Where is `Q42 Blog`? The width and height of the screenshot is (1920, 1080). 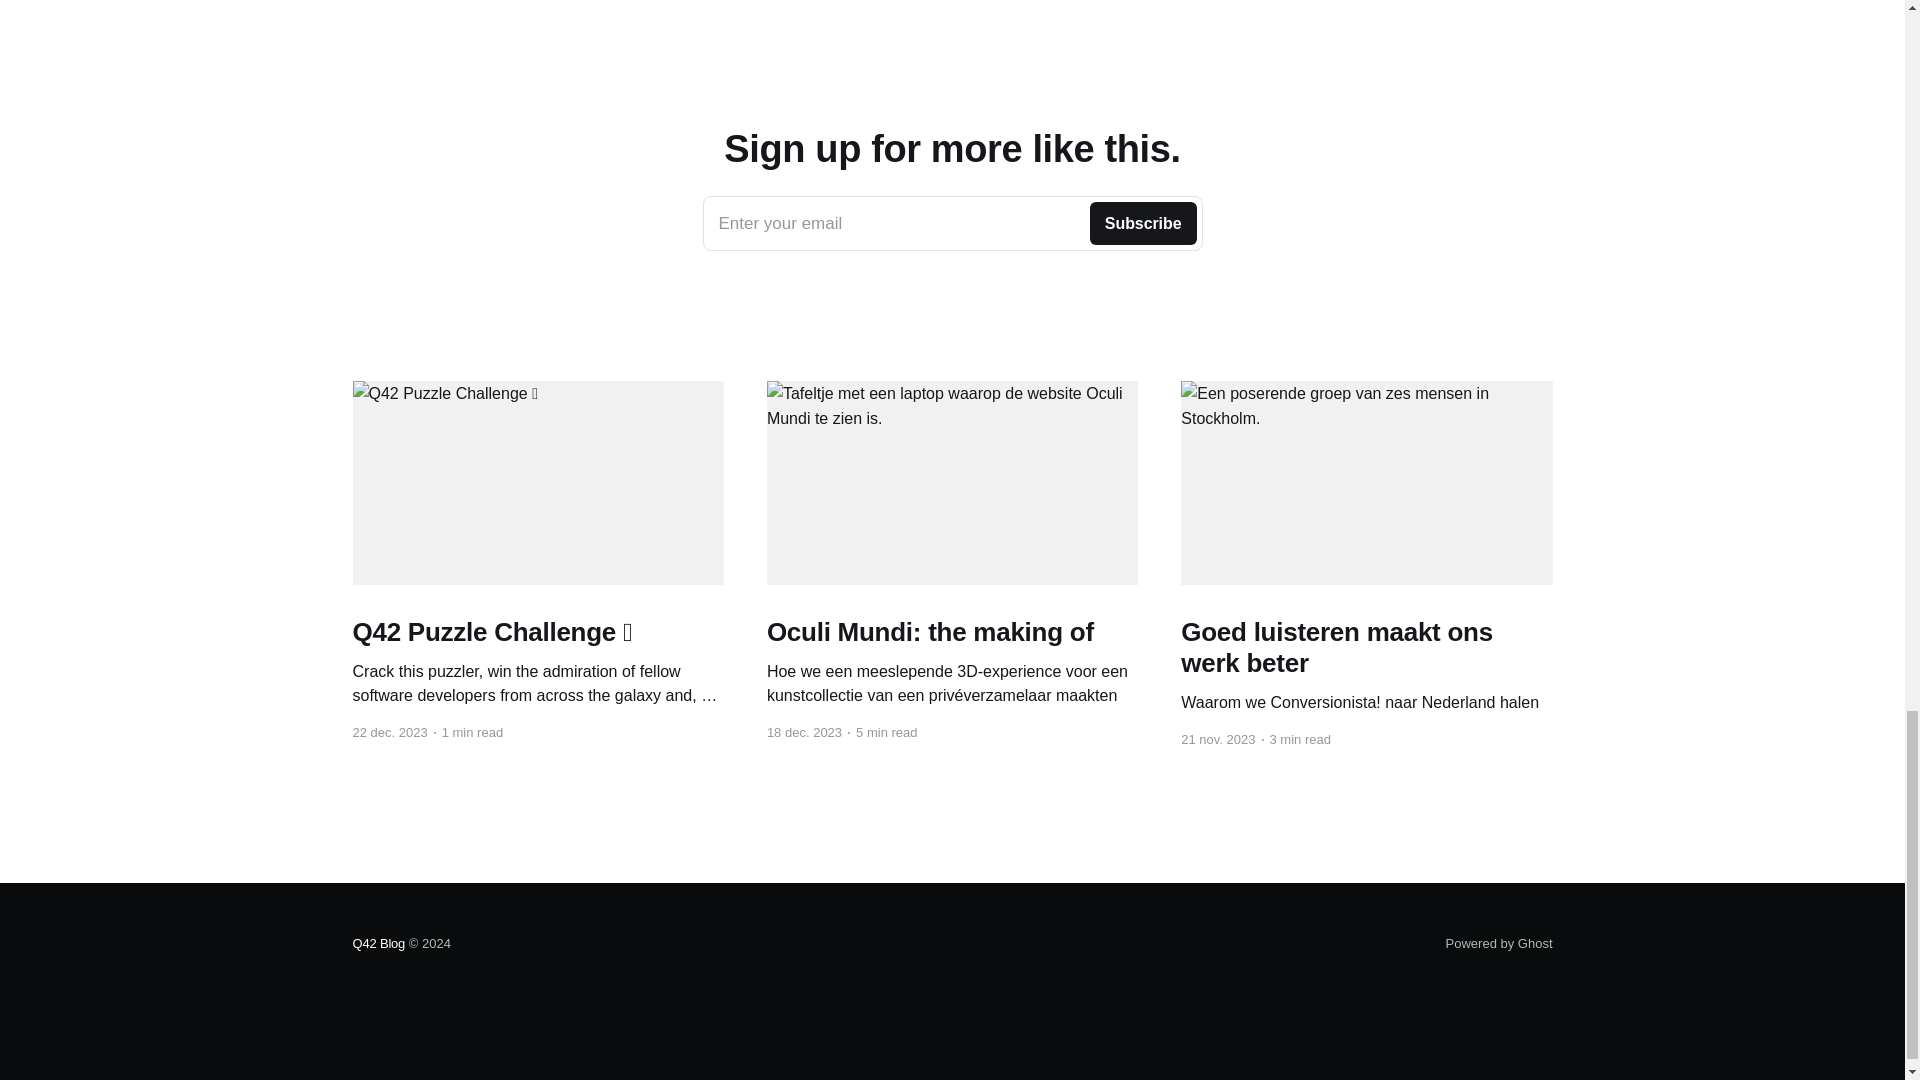
Q42 Blog is located at coordinates (952, 223).